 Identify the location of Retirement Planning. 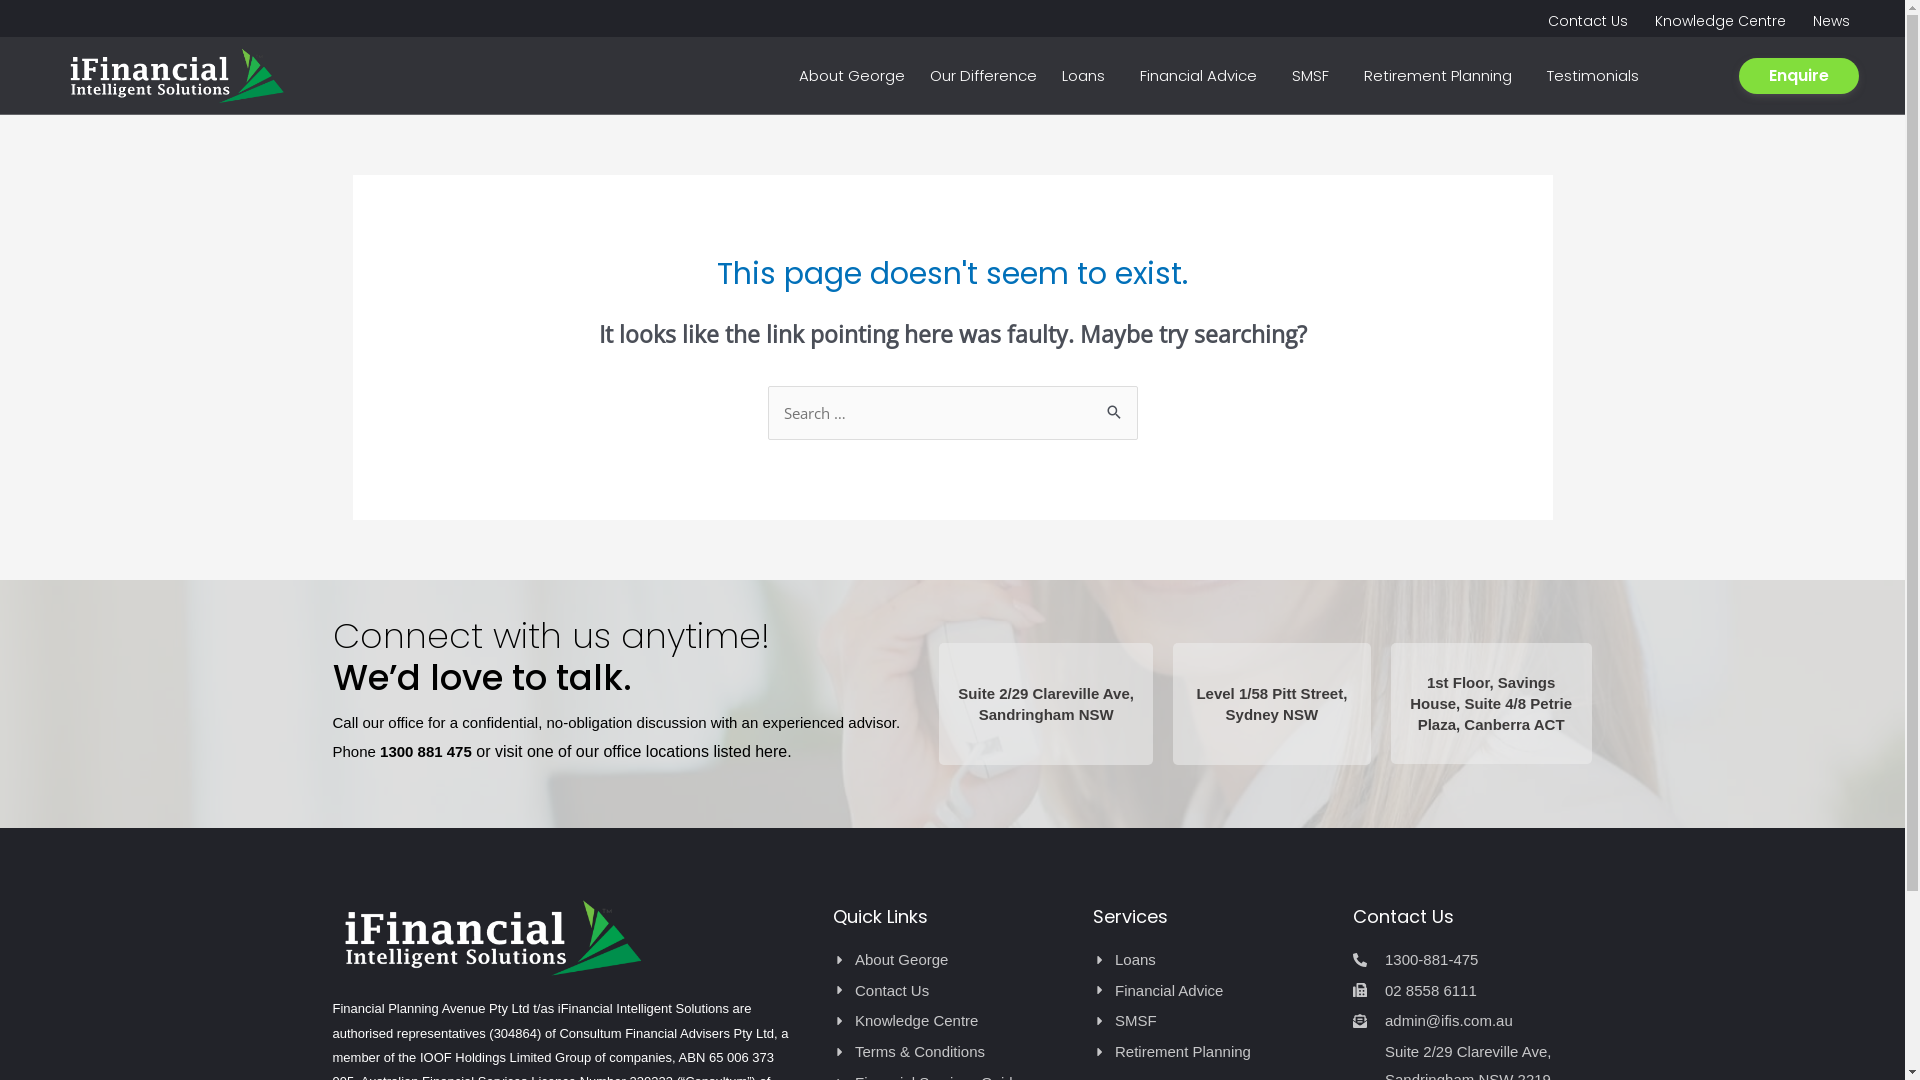
(1443, 76).